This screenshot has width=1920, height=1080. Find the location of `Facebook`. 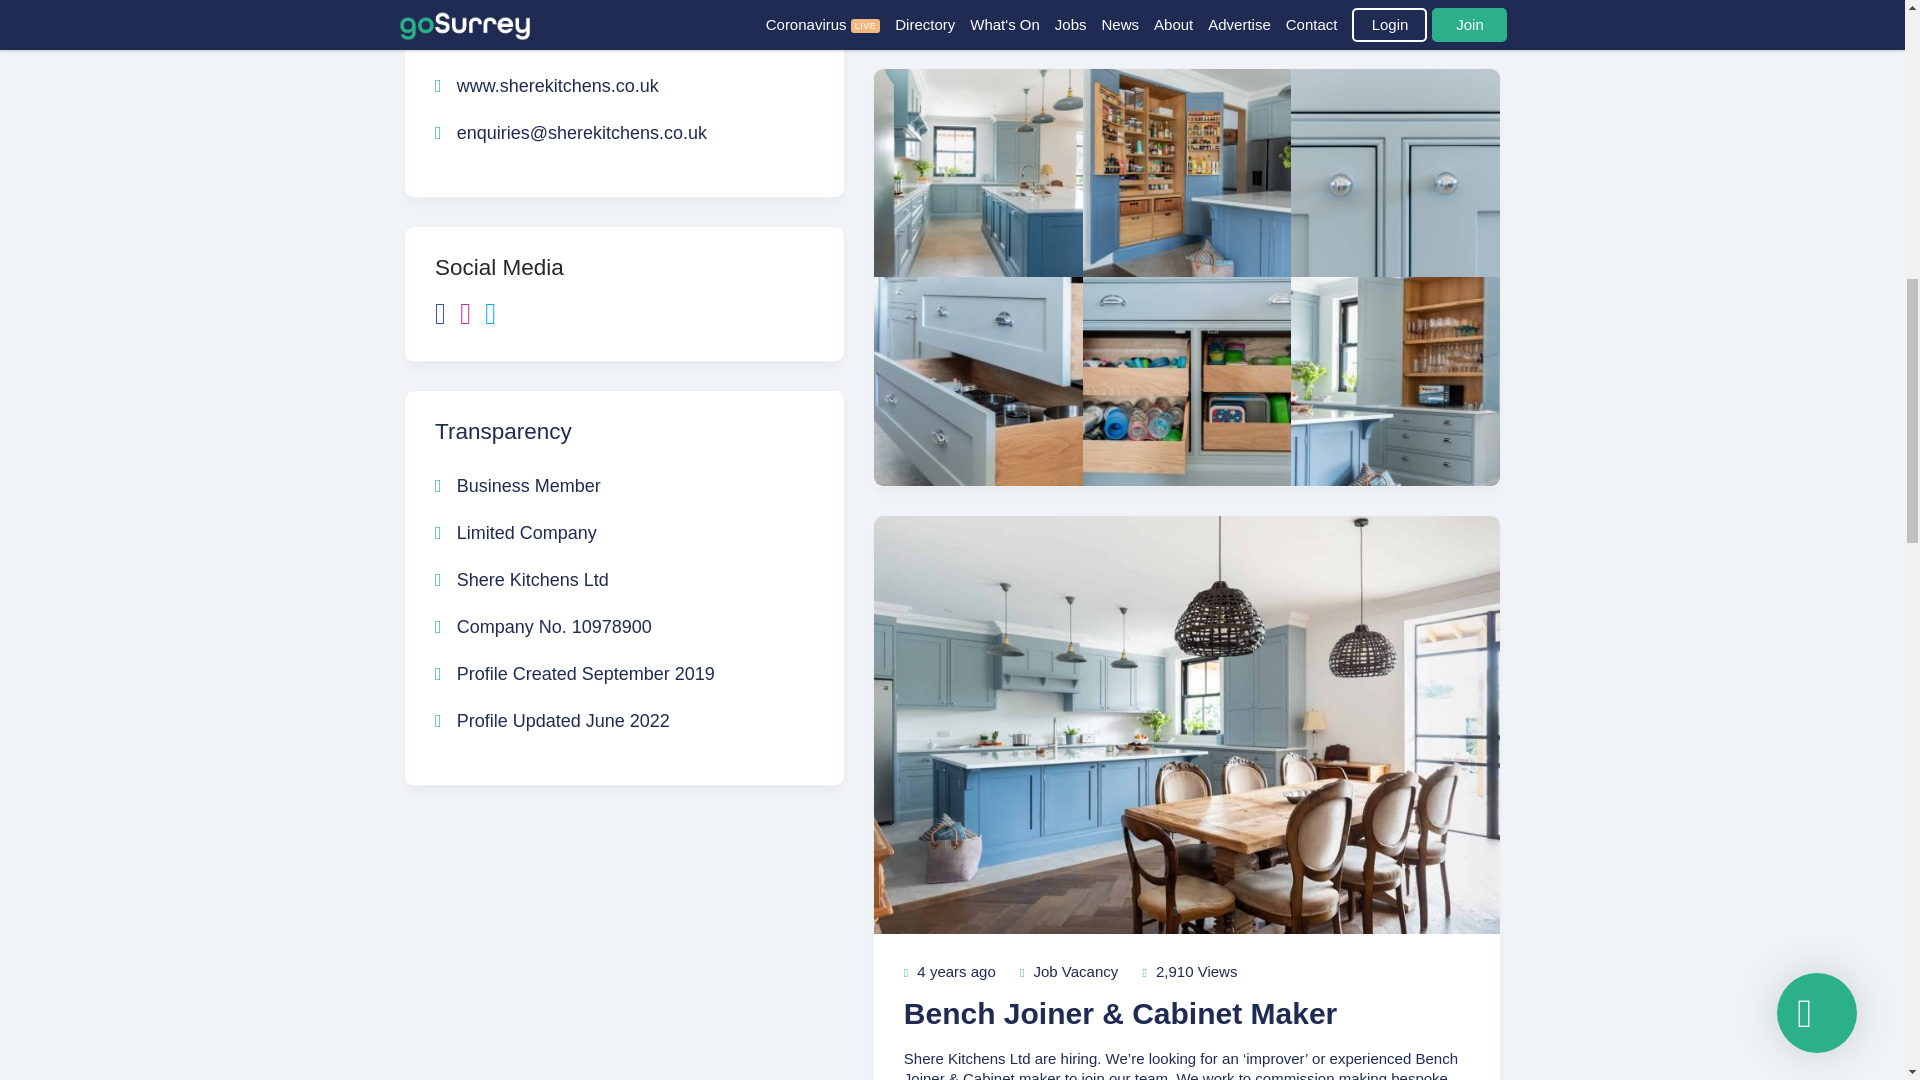

Facebook is located at coordinates (448, 318).